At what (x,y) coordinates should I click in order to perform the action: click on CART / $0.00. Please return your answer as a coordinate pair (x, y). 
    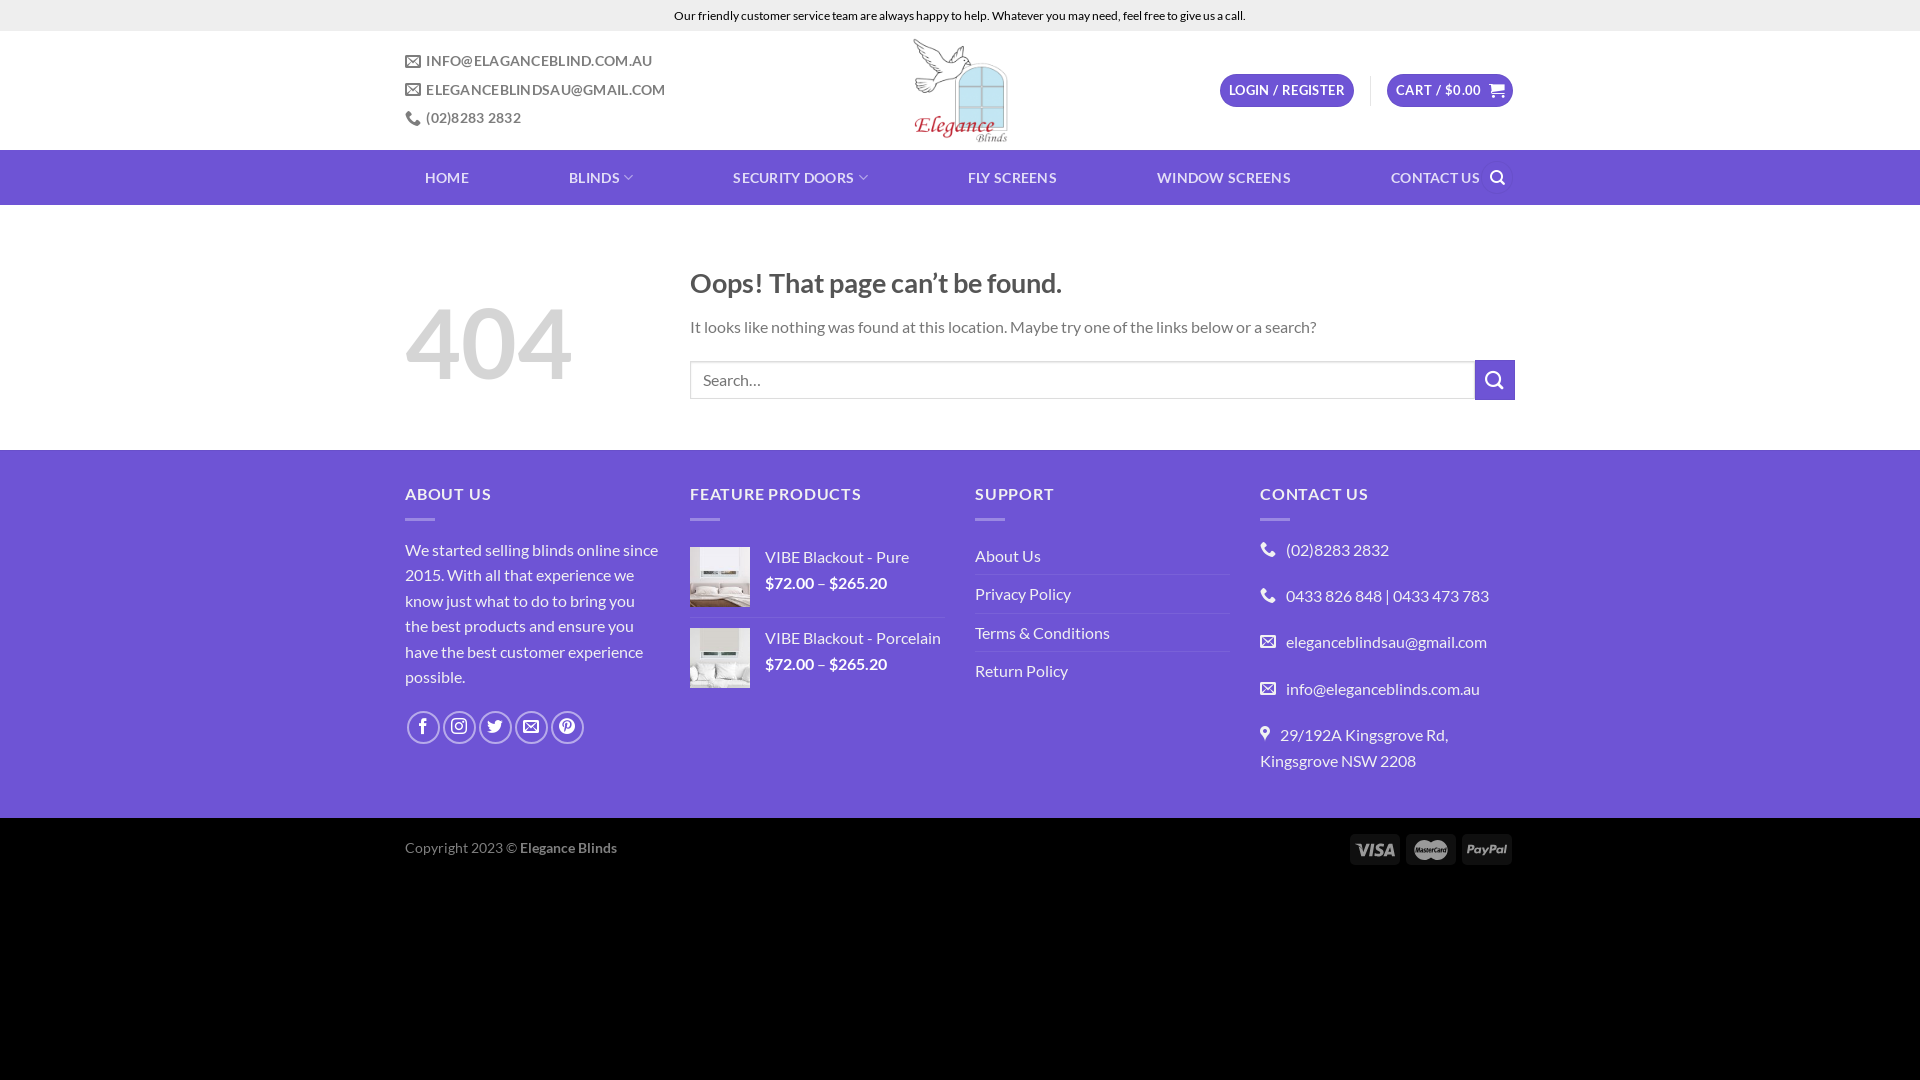
    Looking at the image, I should click on (1450, 90).